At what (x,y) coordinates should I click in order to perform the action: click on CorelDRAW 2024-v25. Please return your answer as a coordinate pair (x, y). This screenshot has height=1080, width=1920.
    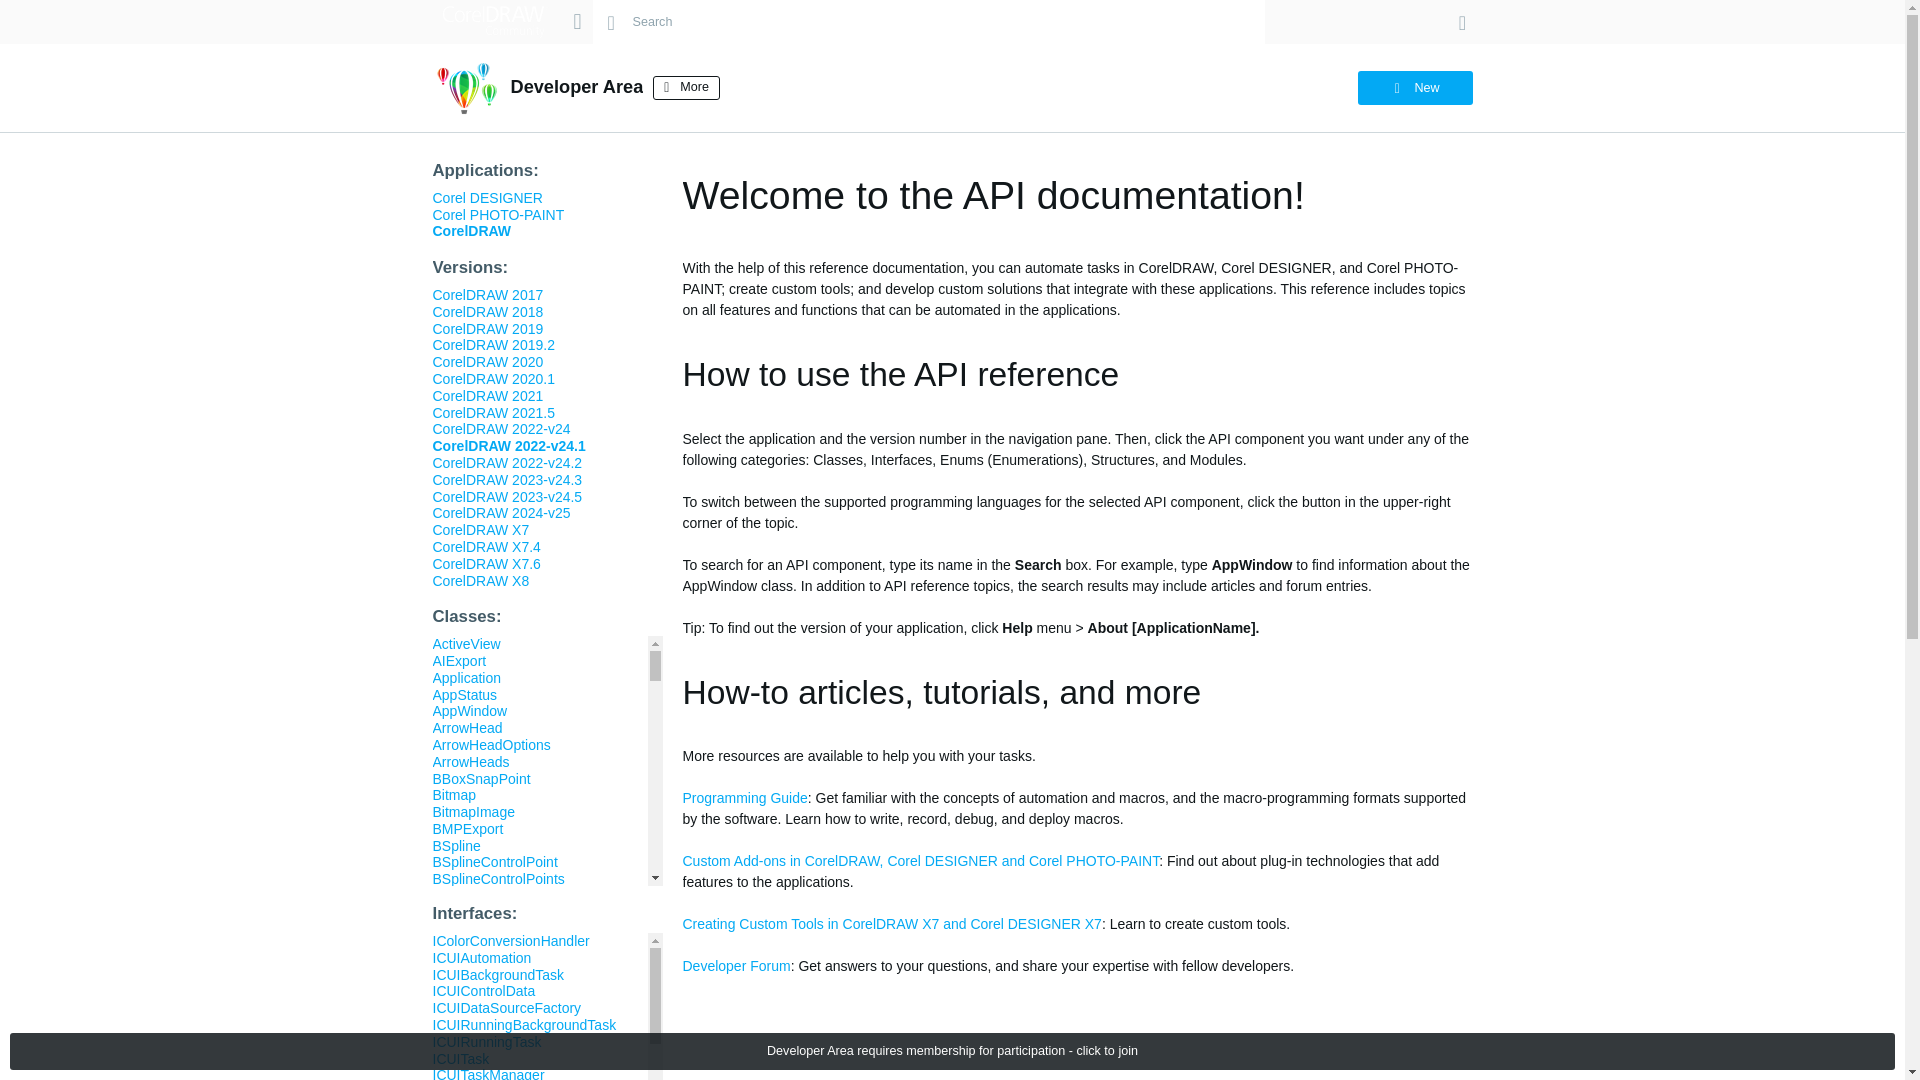
    Looking at the image, I should click on (501, 512).